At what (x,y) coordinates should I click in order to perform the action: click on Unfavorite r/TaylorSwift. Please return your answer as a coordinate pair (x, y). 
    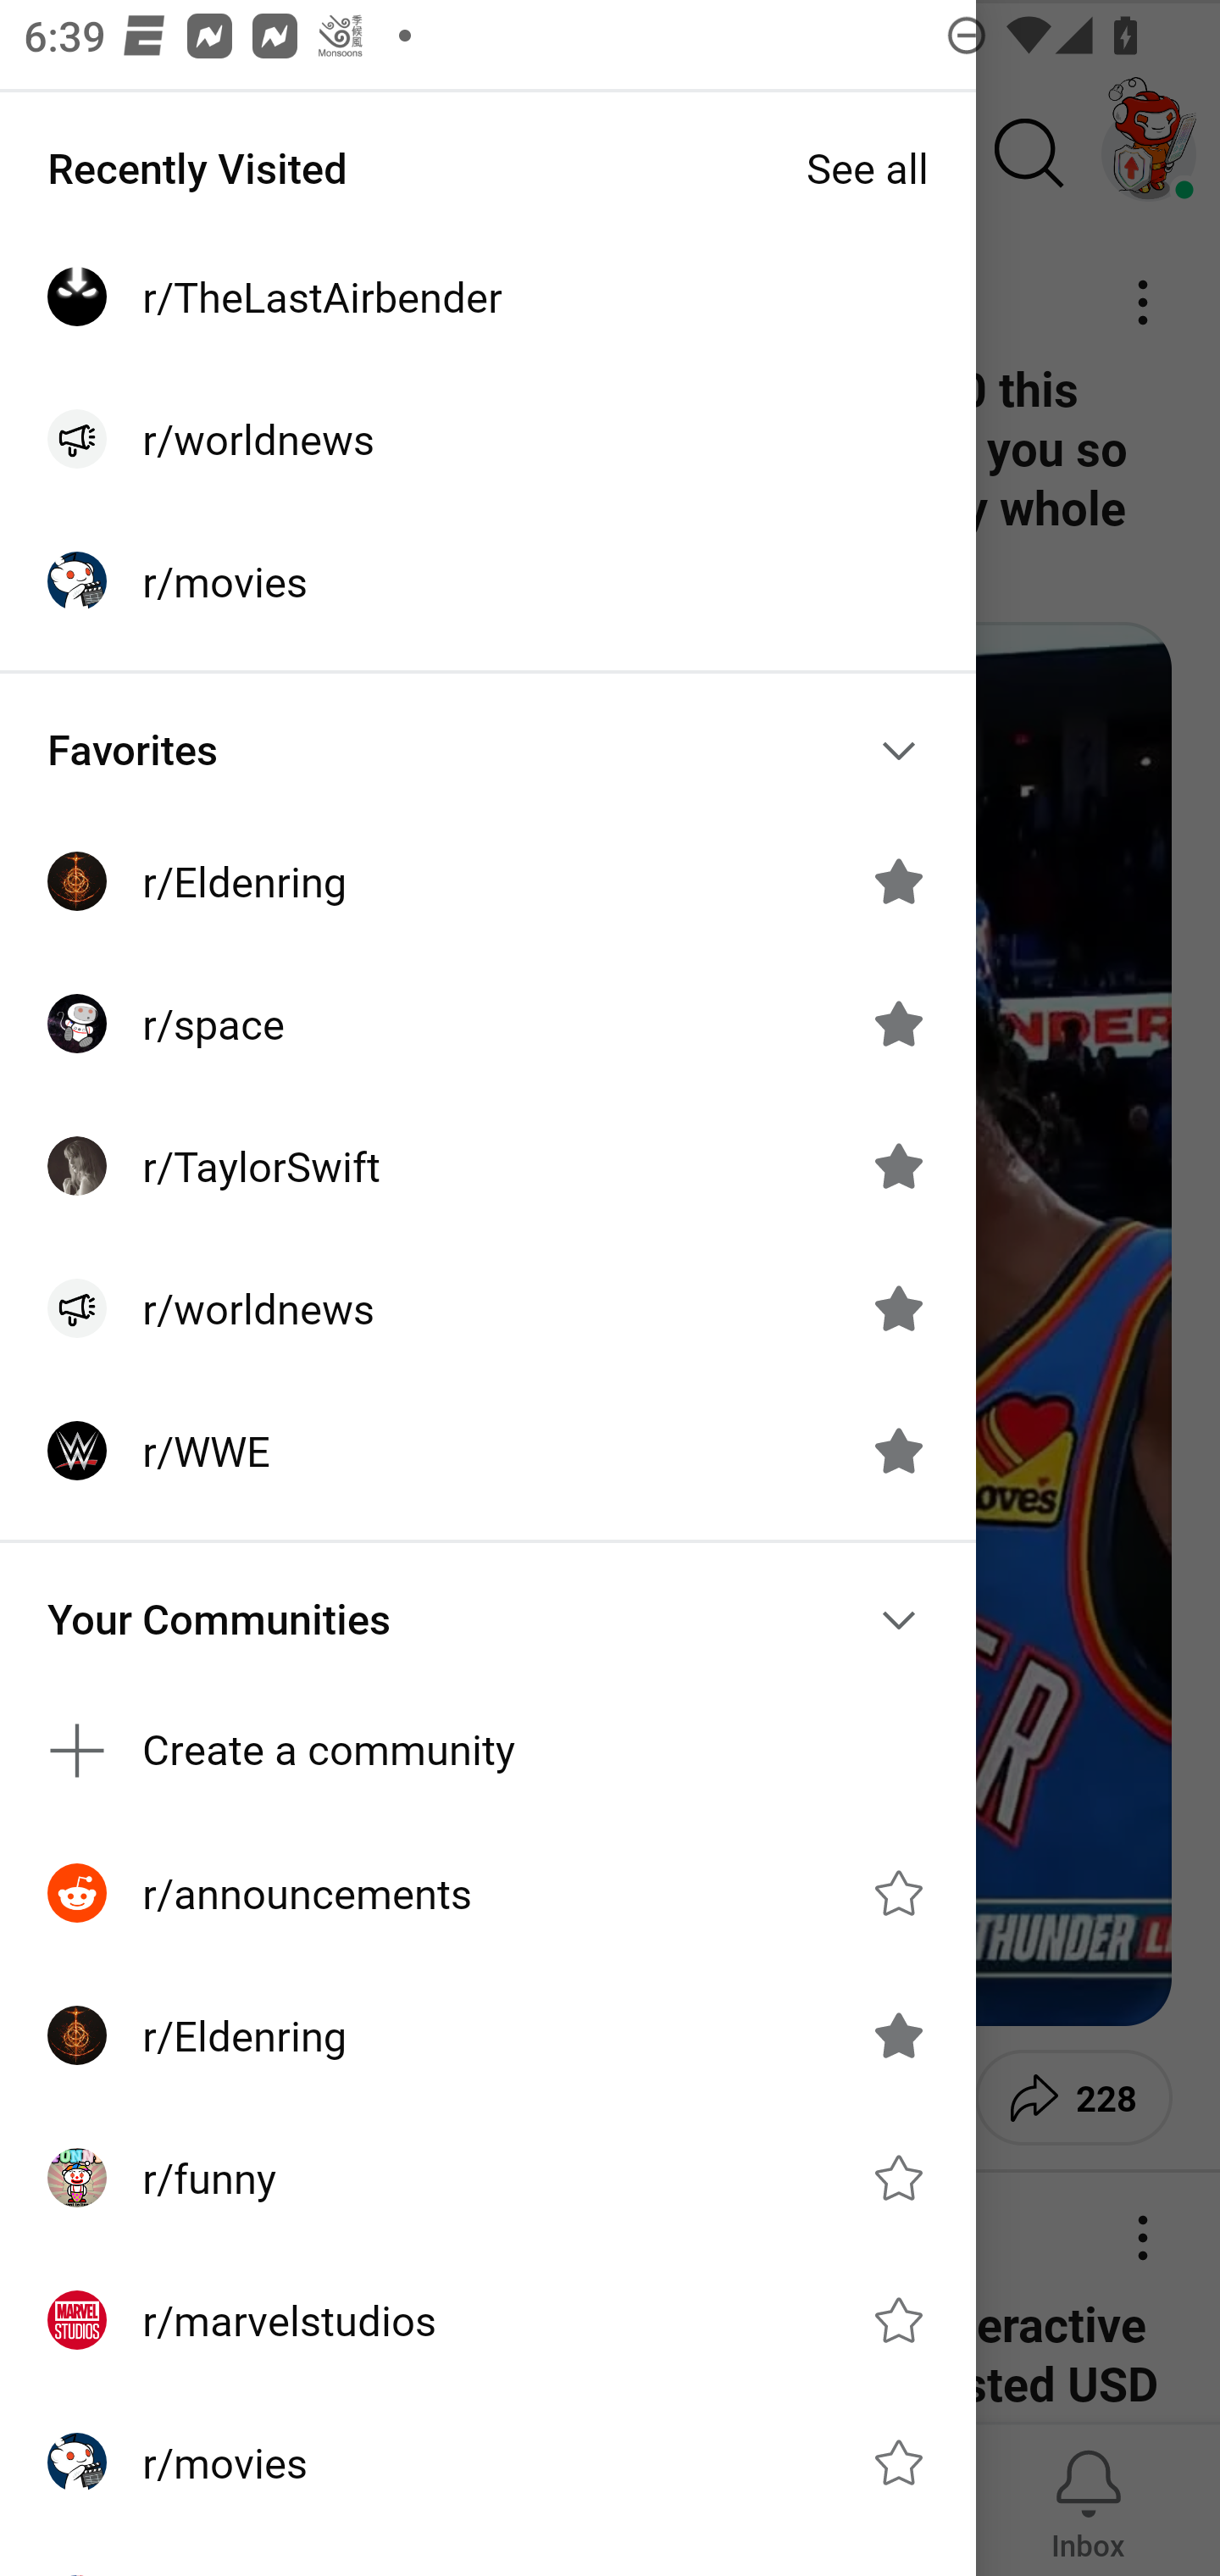
    Looking at the image, I should click on (898, 1166).